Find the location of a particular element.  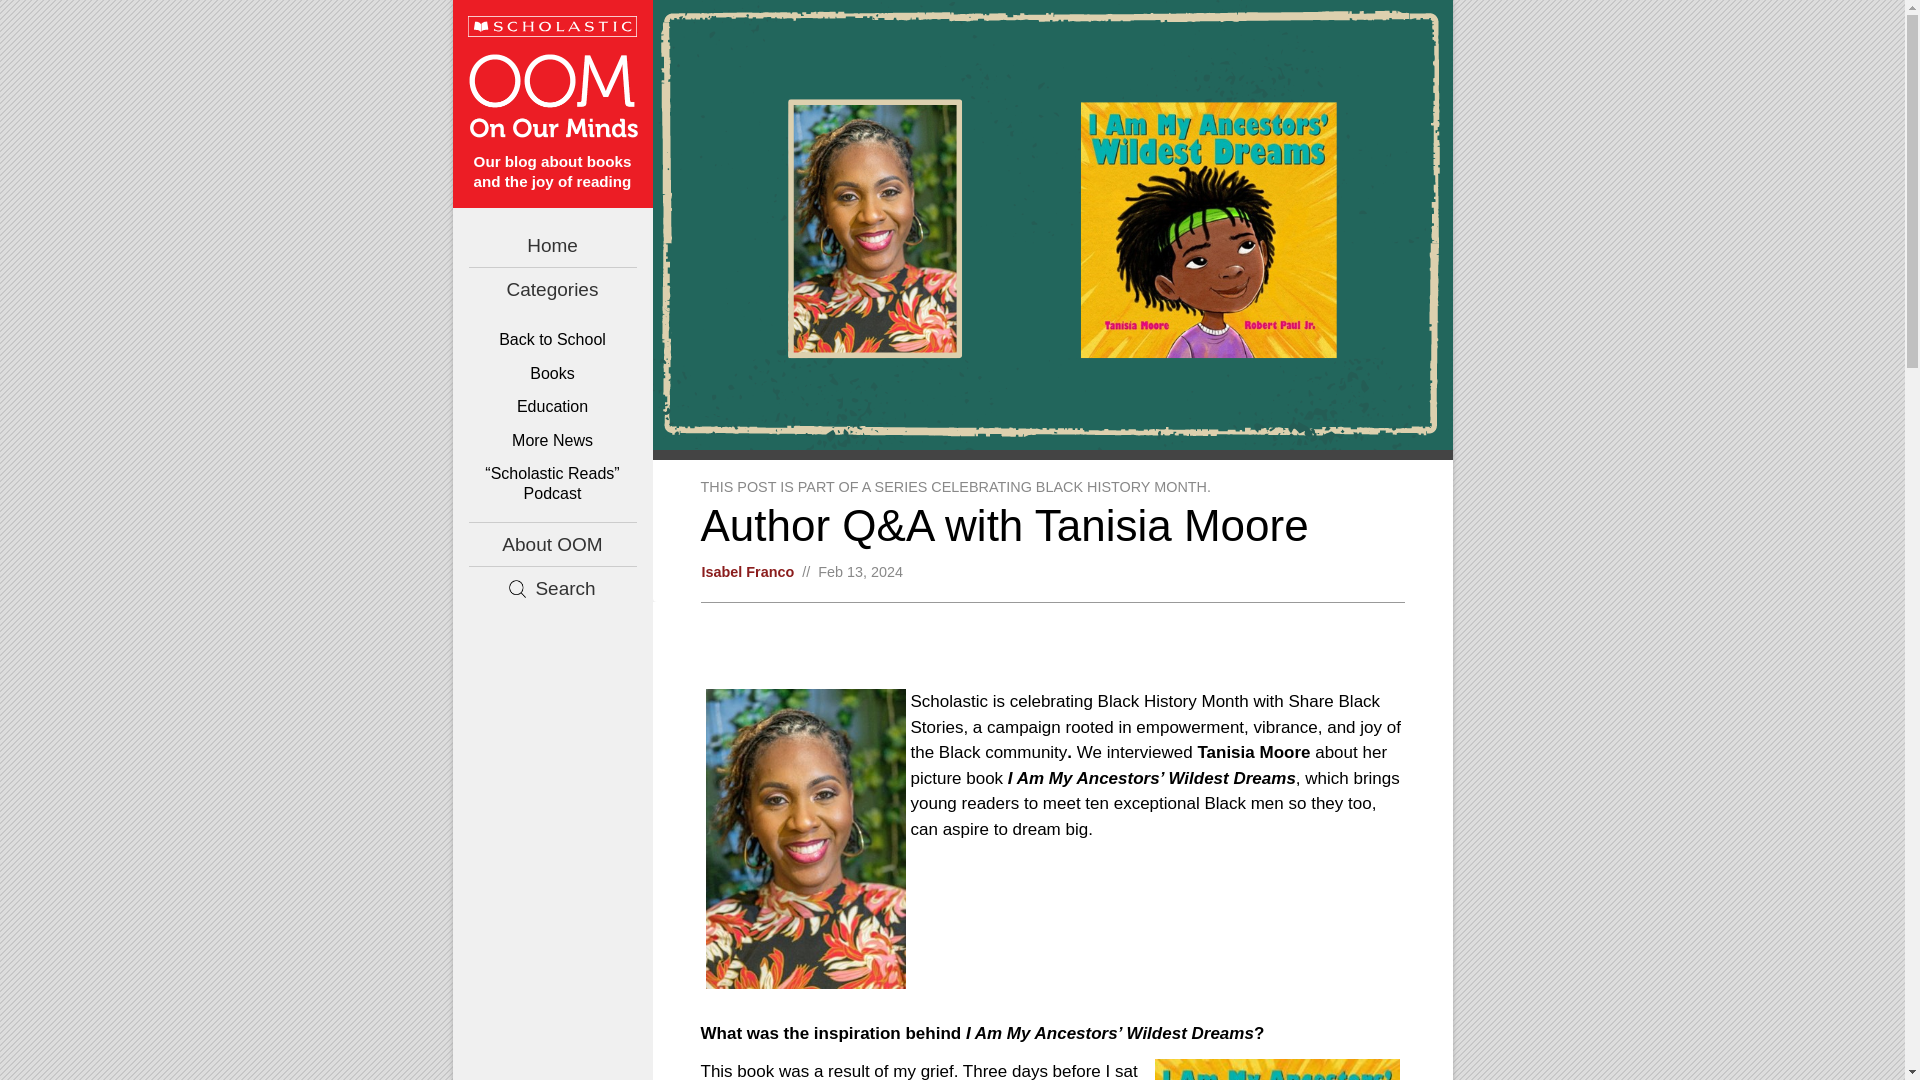

Home is located at coordinates (552, 244).